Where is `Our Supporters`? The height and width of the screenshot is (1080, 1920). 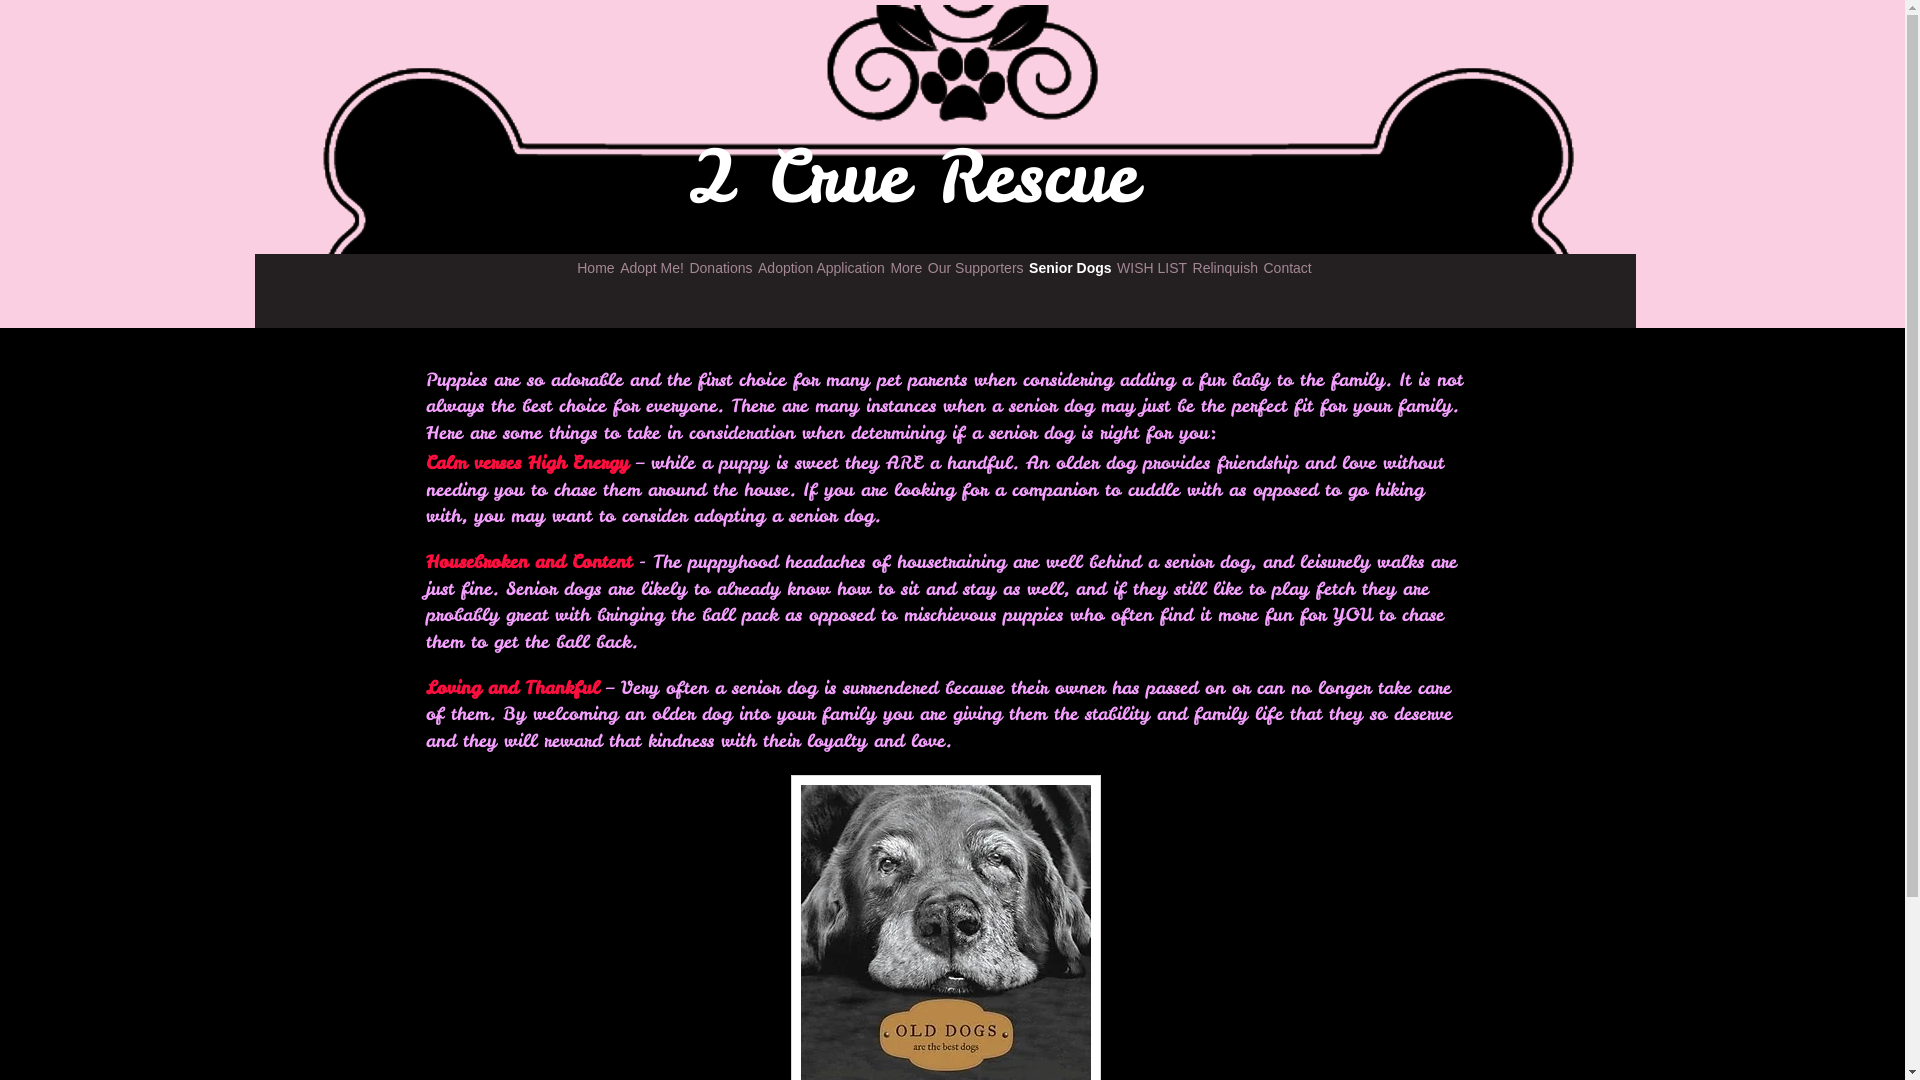 Our Supporters is located at coordinates (976, 268).